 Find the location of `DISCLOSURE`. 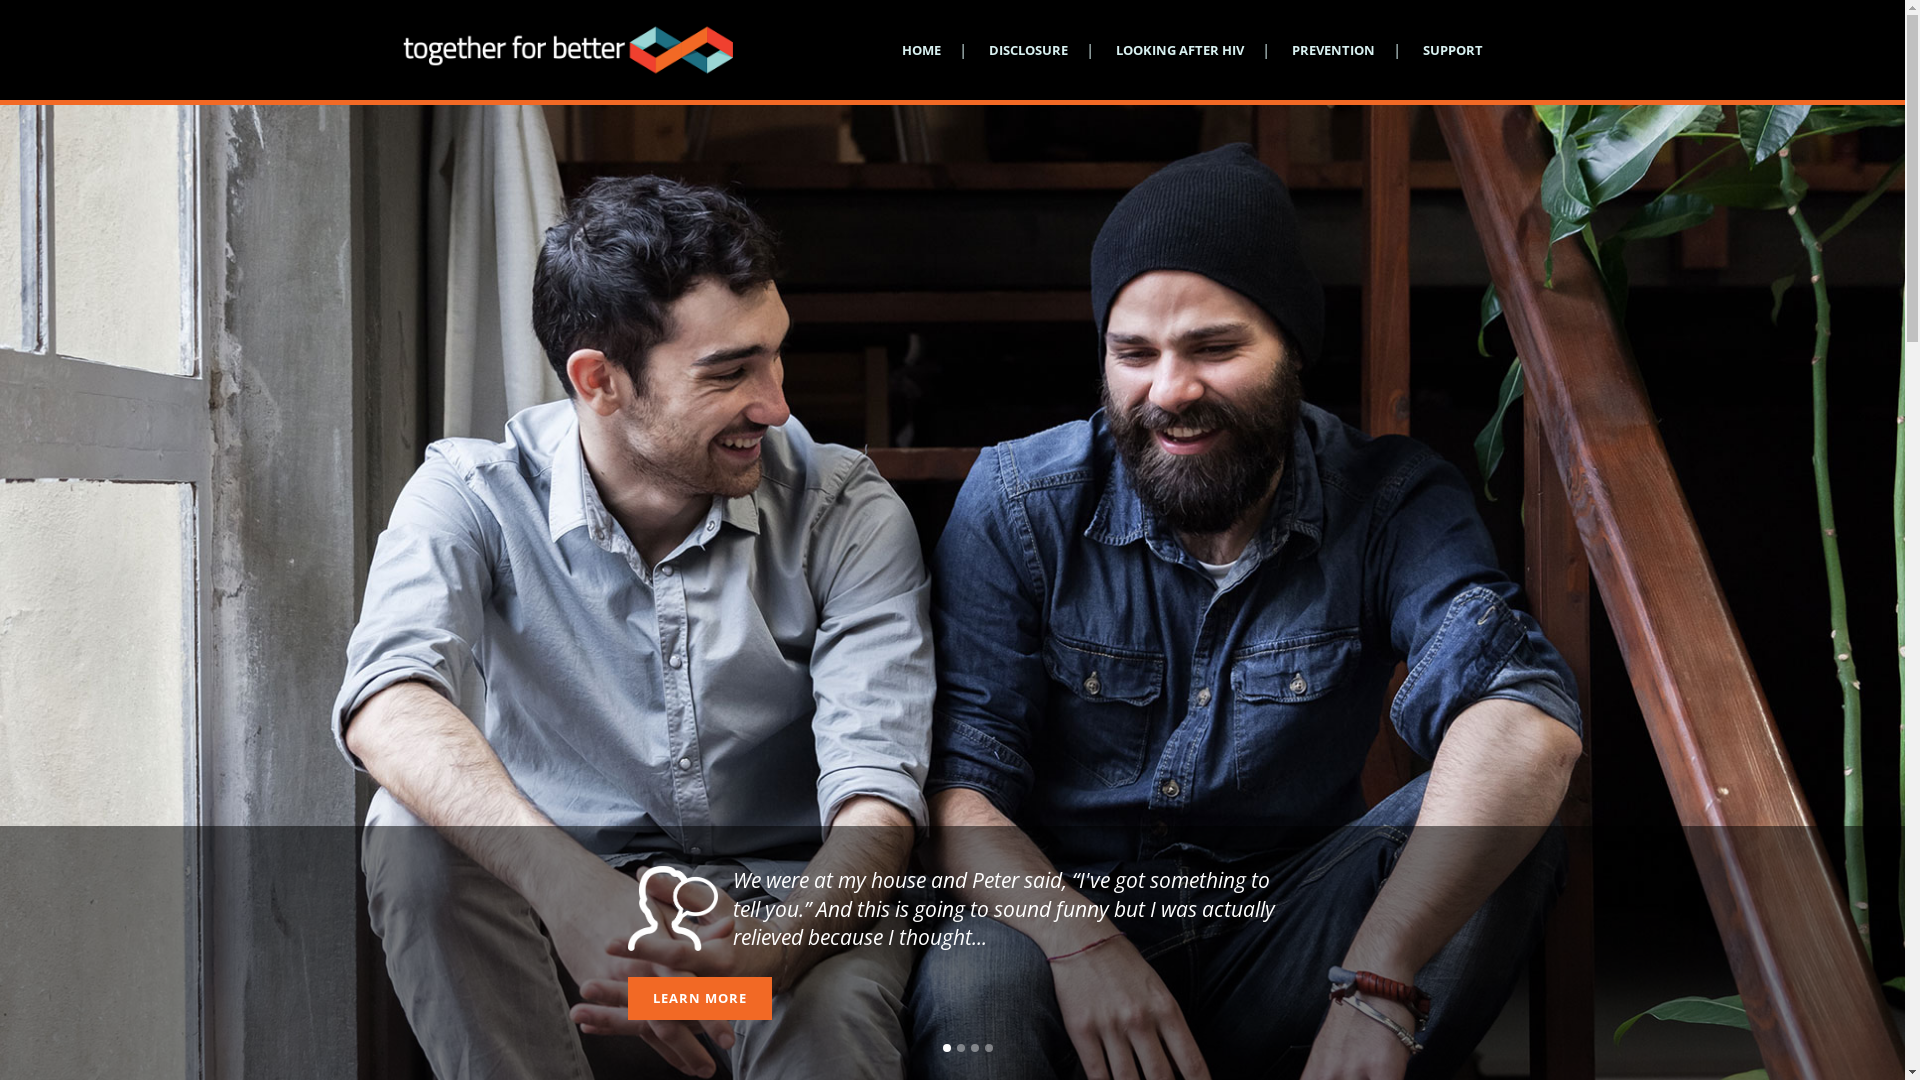

DISCLOSURE is located at coordinates (1028, 50).